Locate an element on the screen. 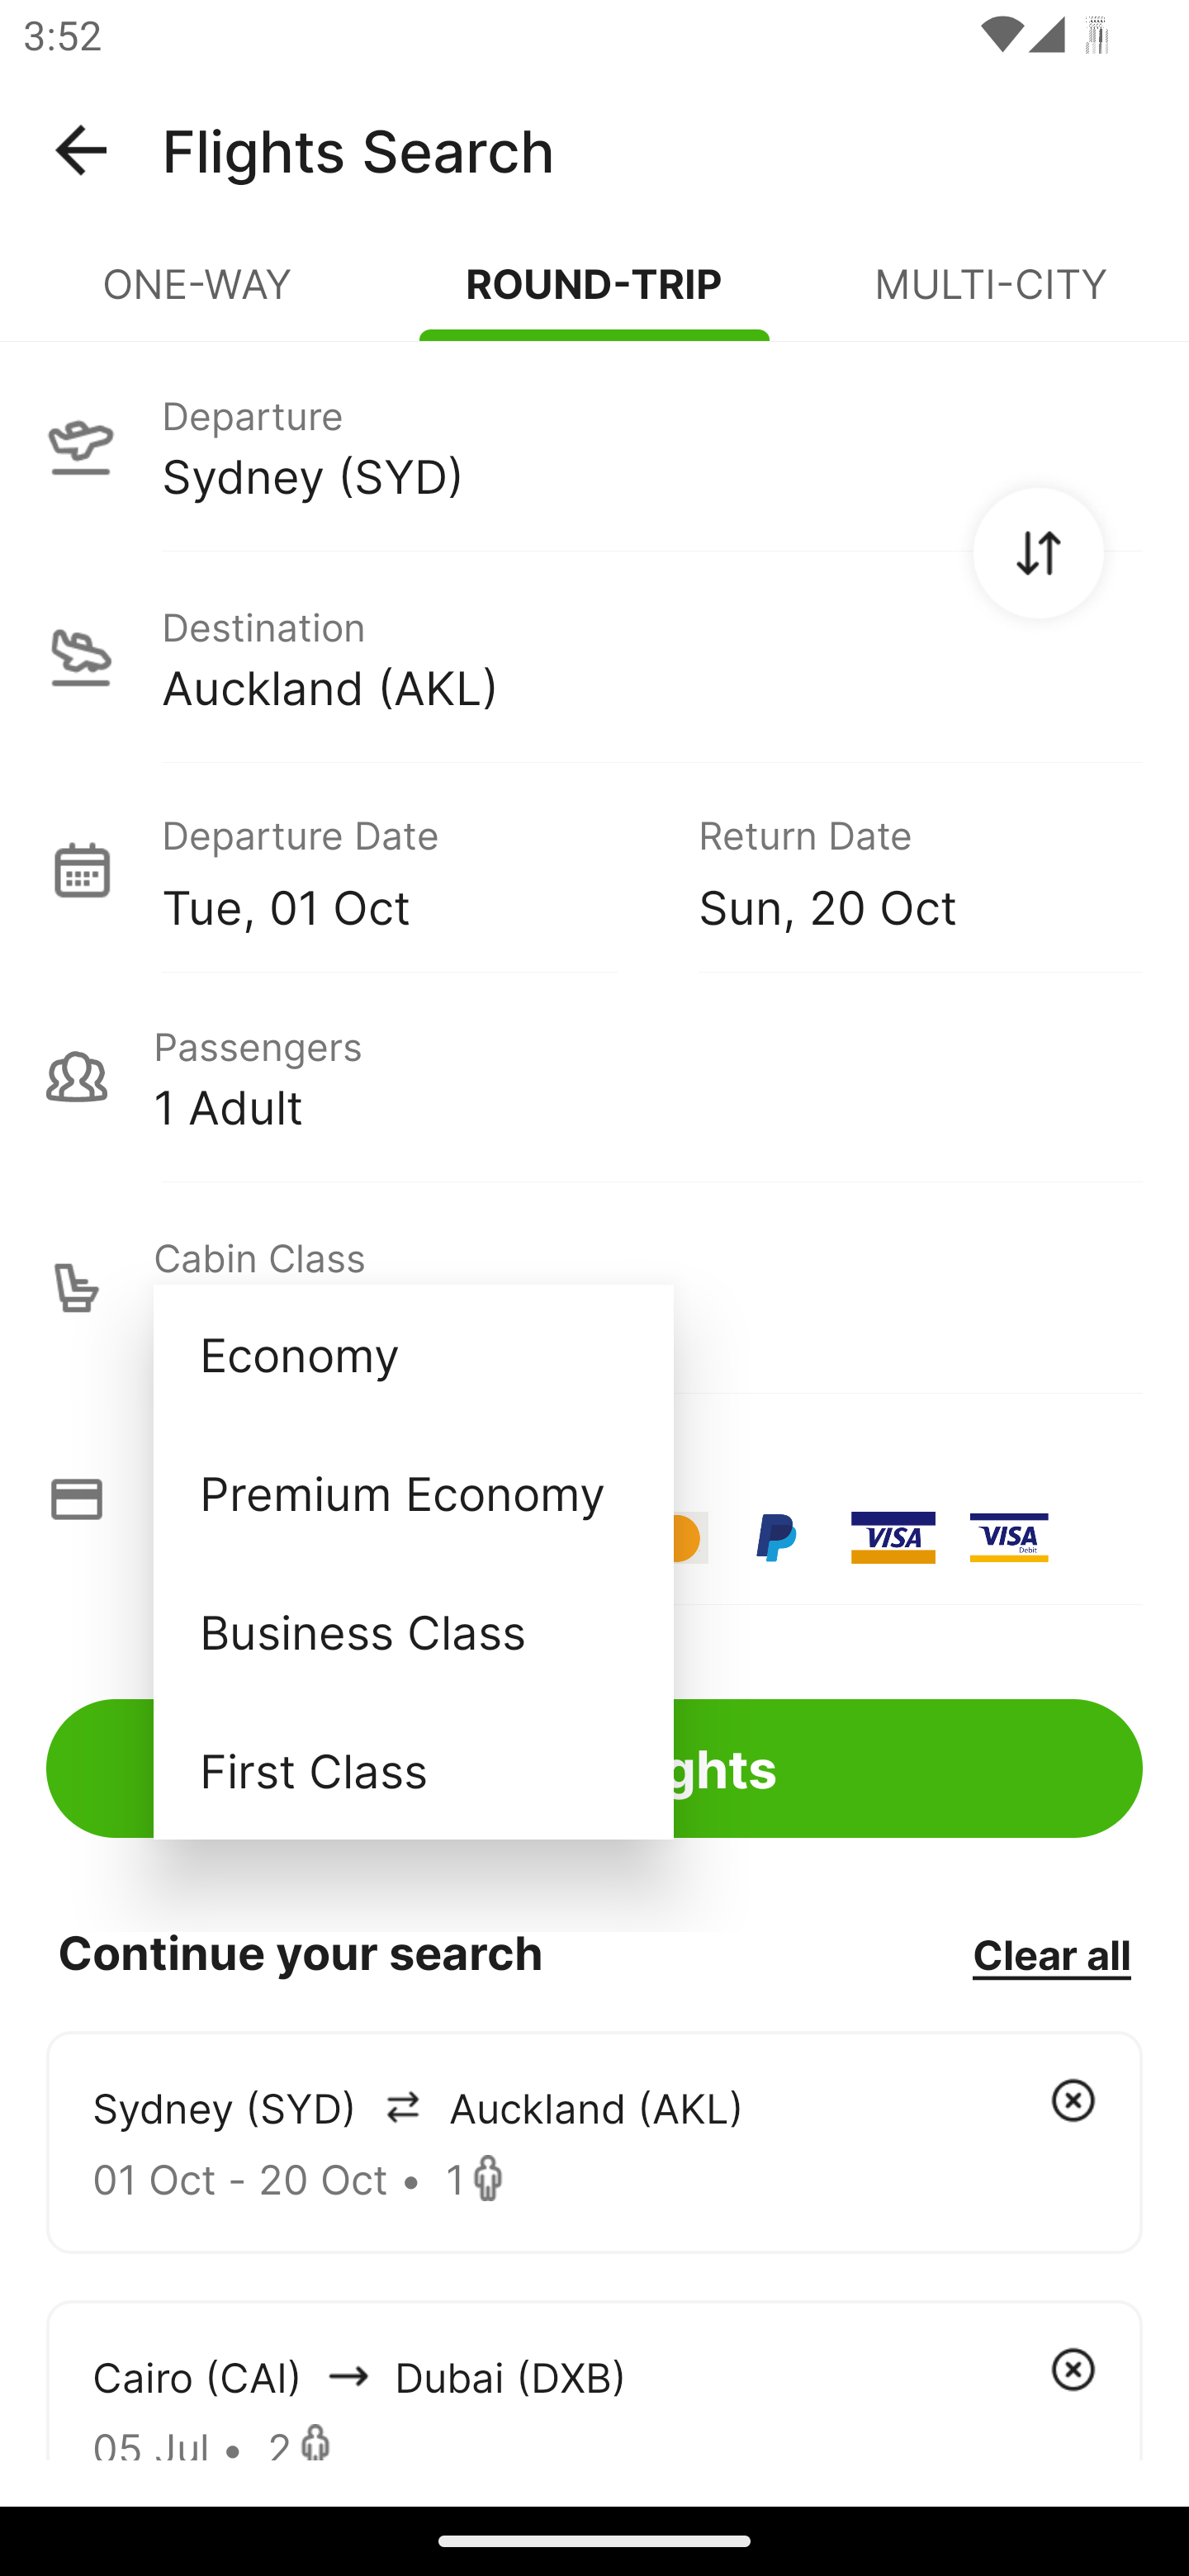 The image size is (1189, 2576). First Class is located at coordinates (413, 1769).